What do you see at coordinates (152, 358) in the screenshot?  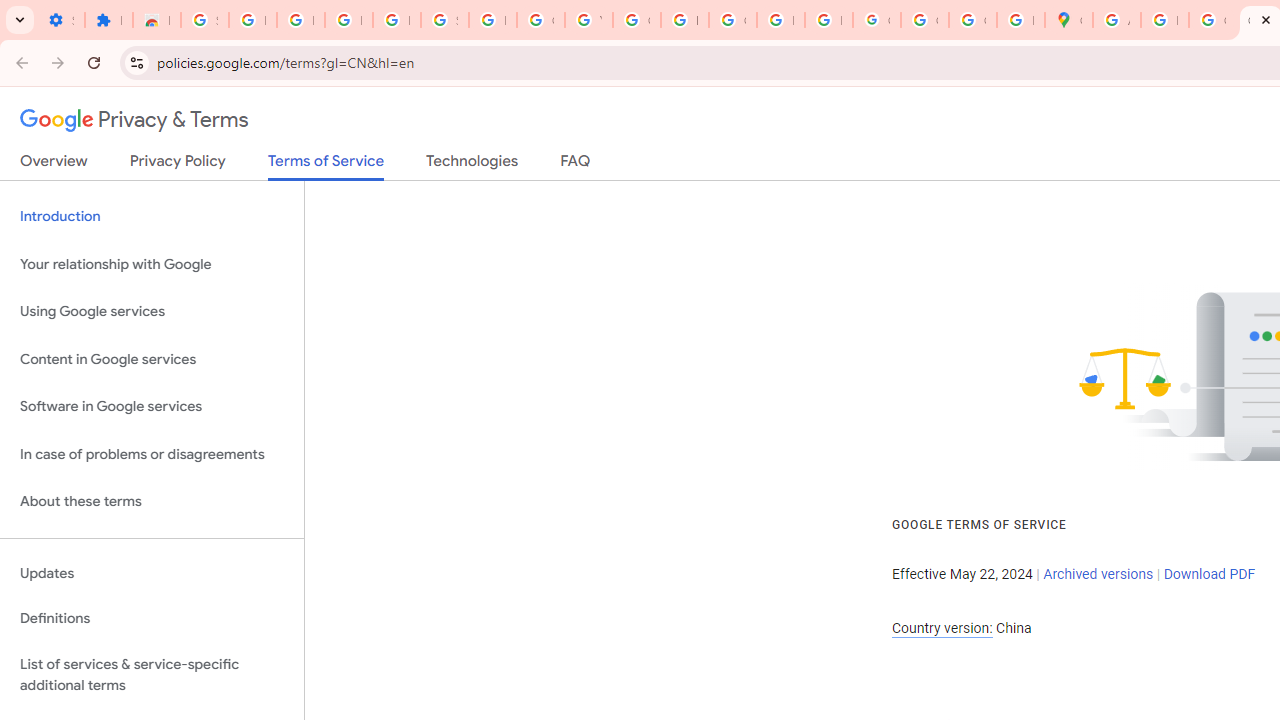 I see `Content in Google services` at bounding box center [152, 358].